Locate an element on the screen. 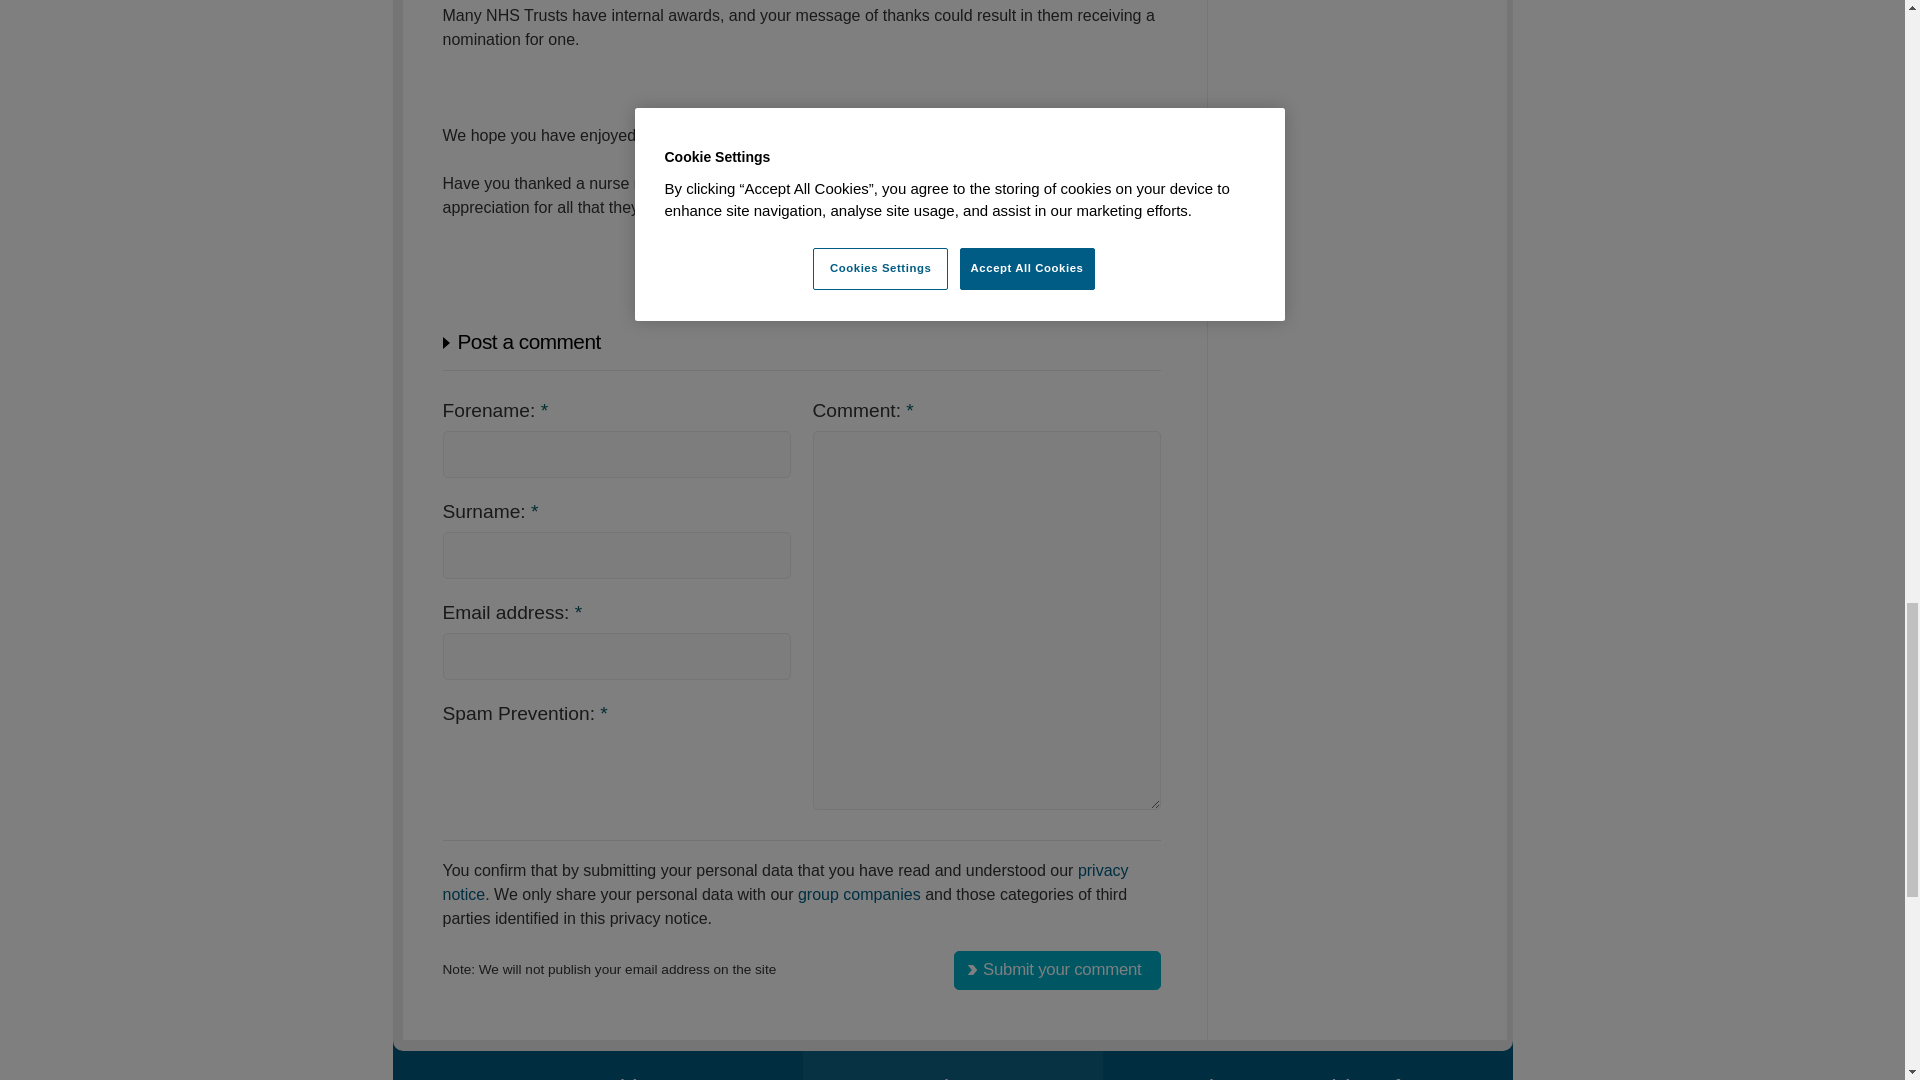 The height and width of the screenshot is (1080, 1920). Share this article on Twitter is located at coordinates (1020, 274).